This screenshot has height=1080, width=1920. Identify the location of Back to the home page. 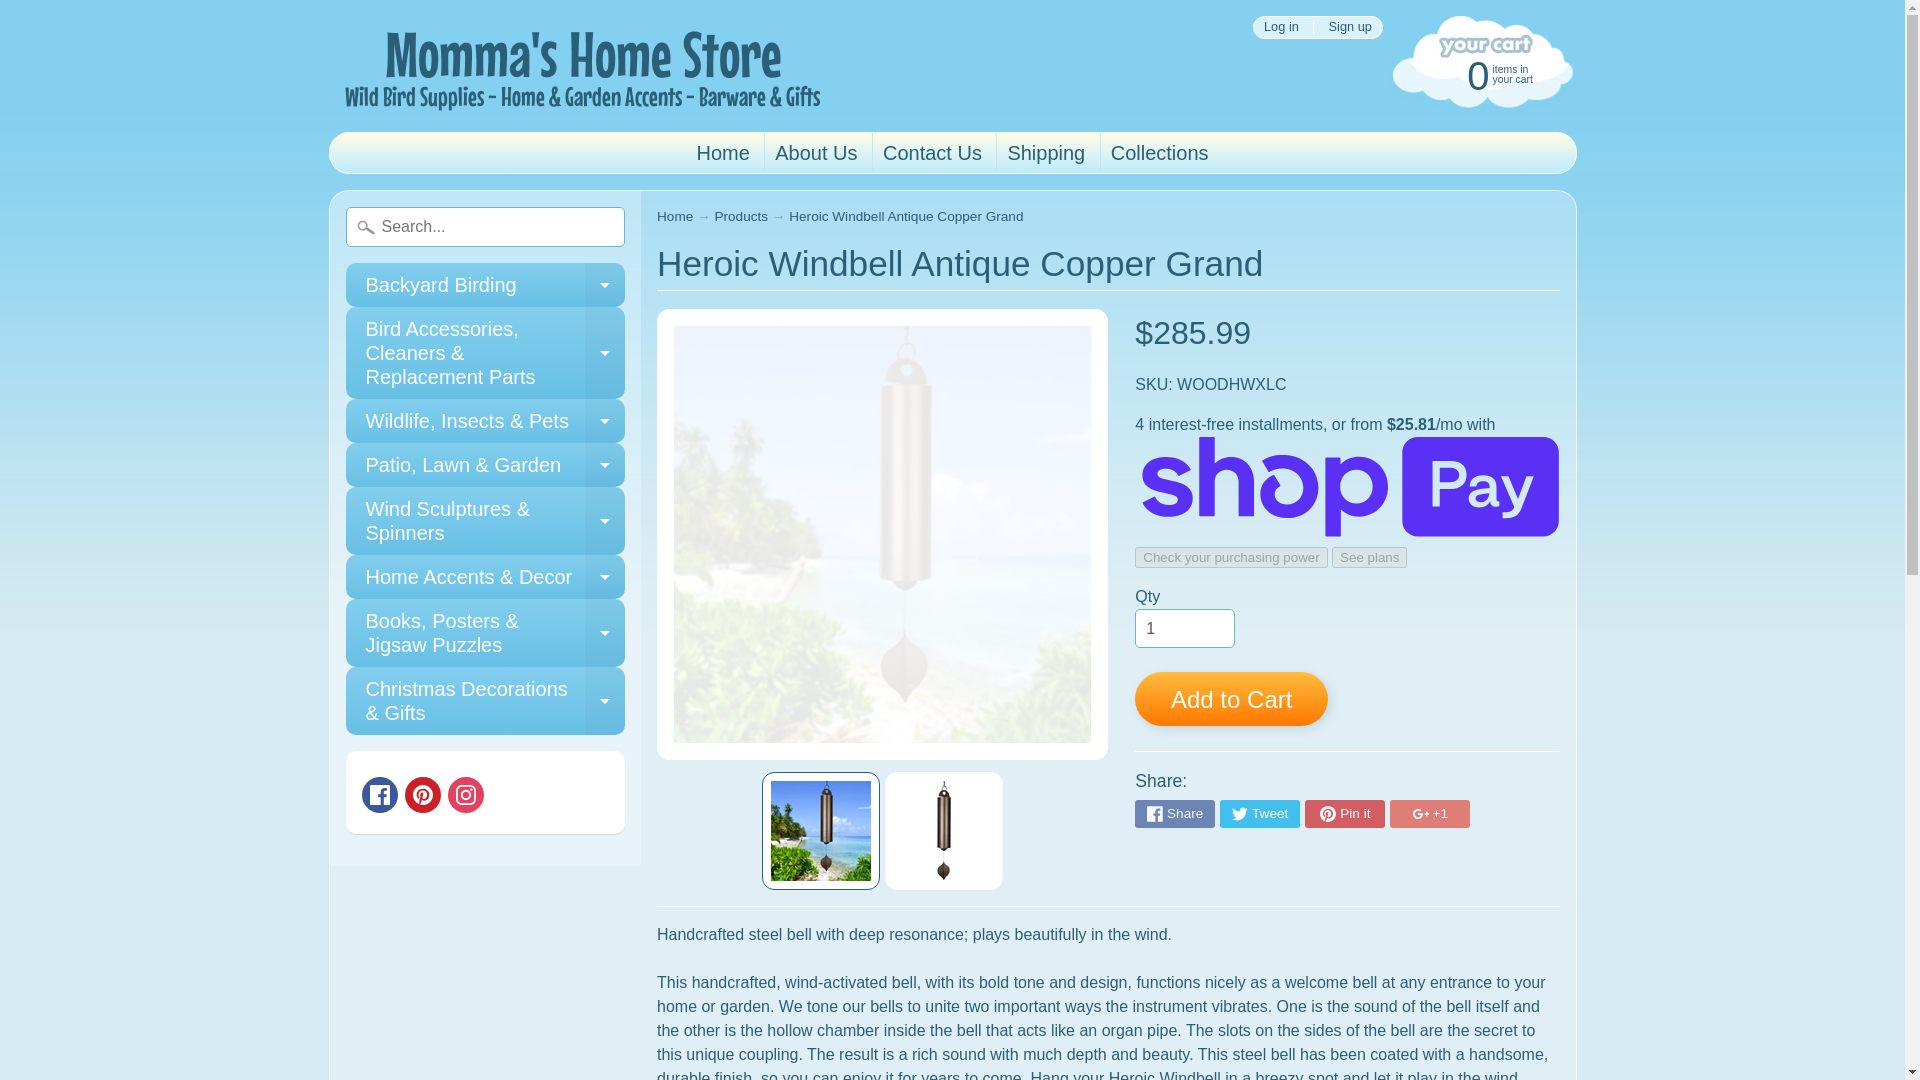
(605, 284).